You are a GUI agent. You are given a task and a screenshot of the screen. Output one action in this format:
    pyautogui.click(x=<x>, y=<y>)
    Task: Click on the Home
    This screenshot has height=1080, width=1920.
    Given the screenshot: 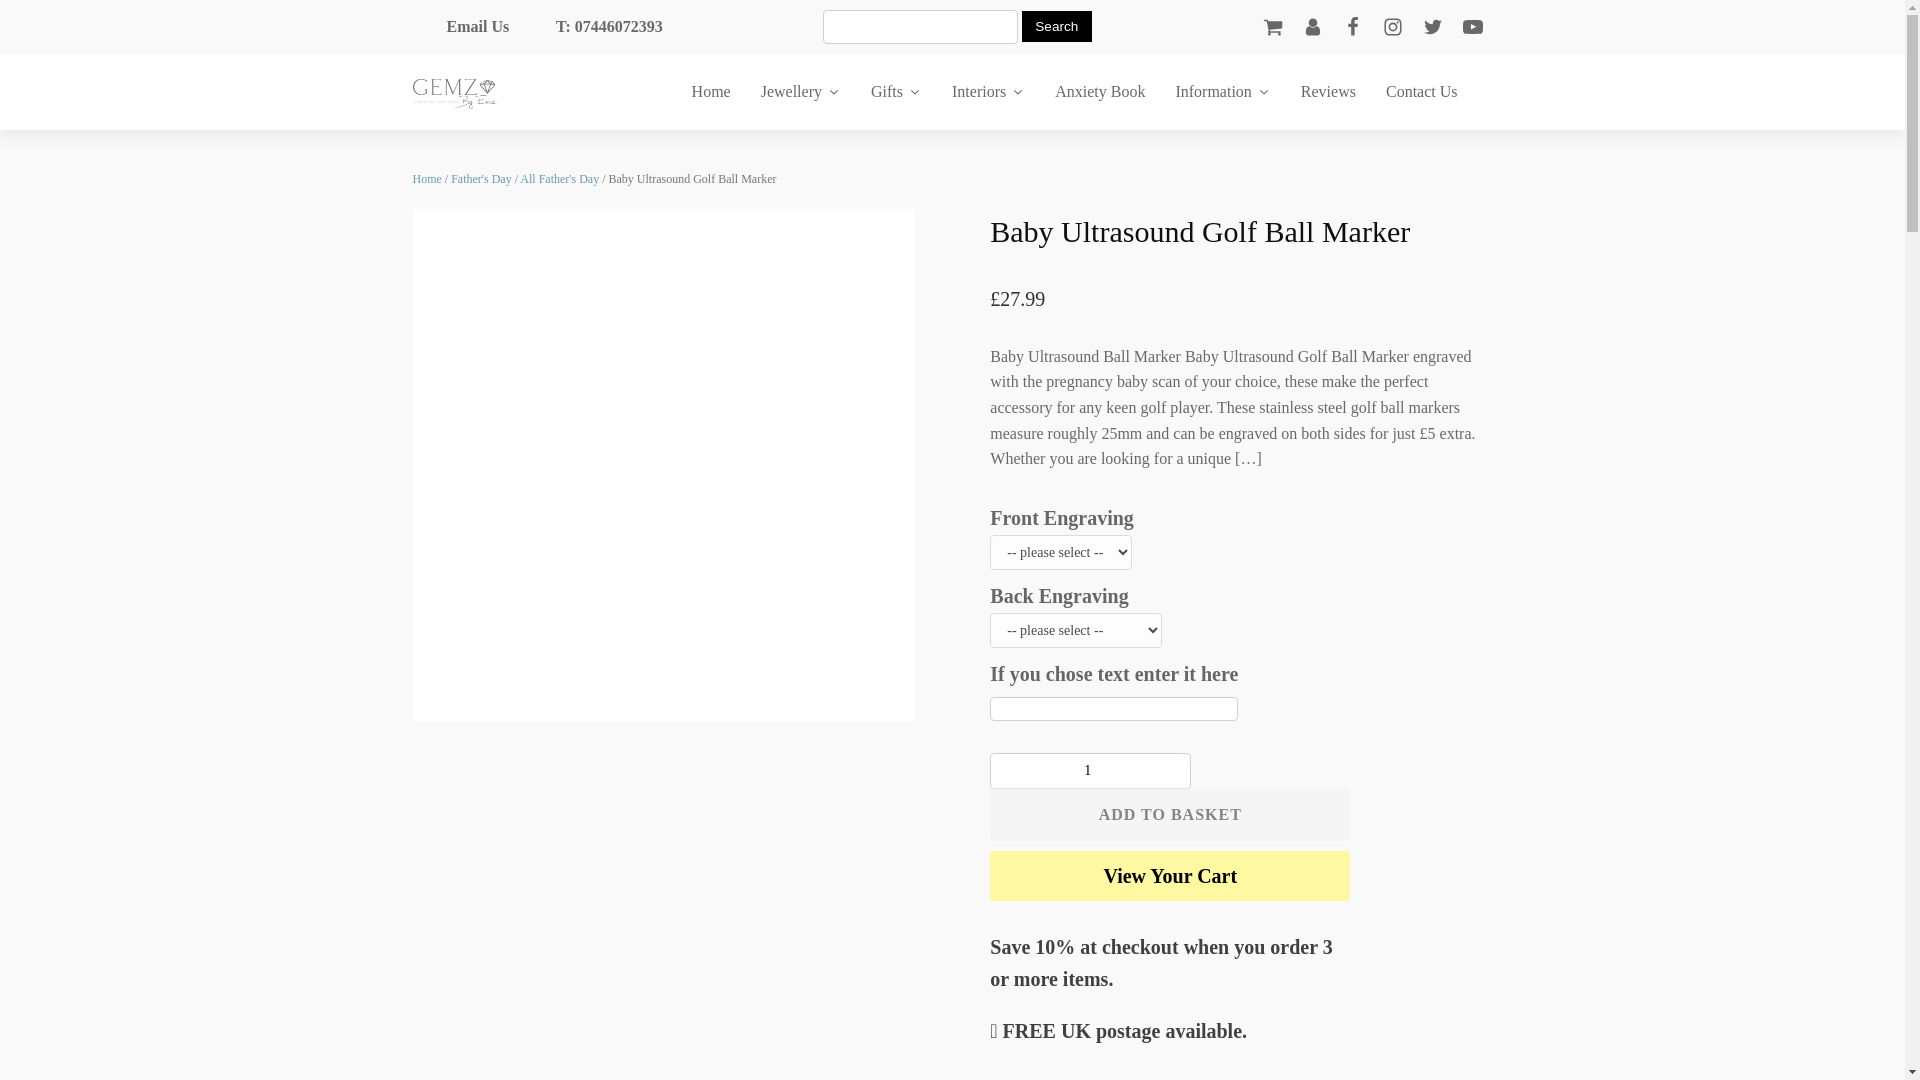 What is the action you would take?
    pyautogui.click(x=712, y=92)
    